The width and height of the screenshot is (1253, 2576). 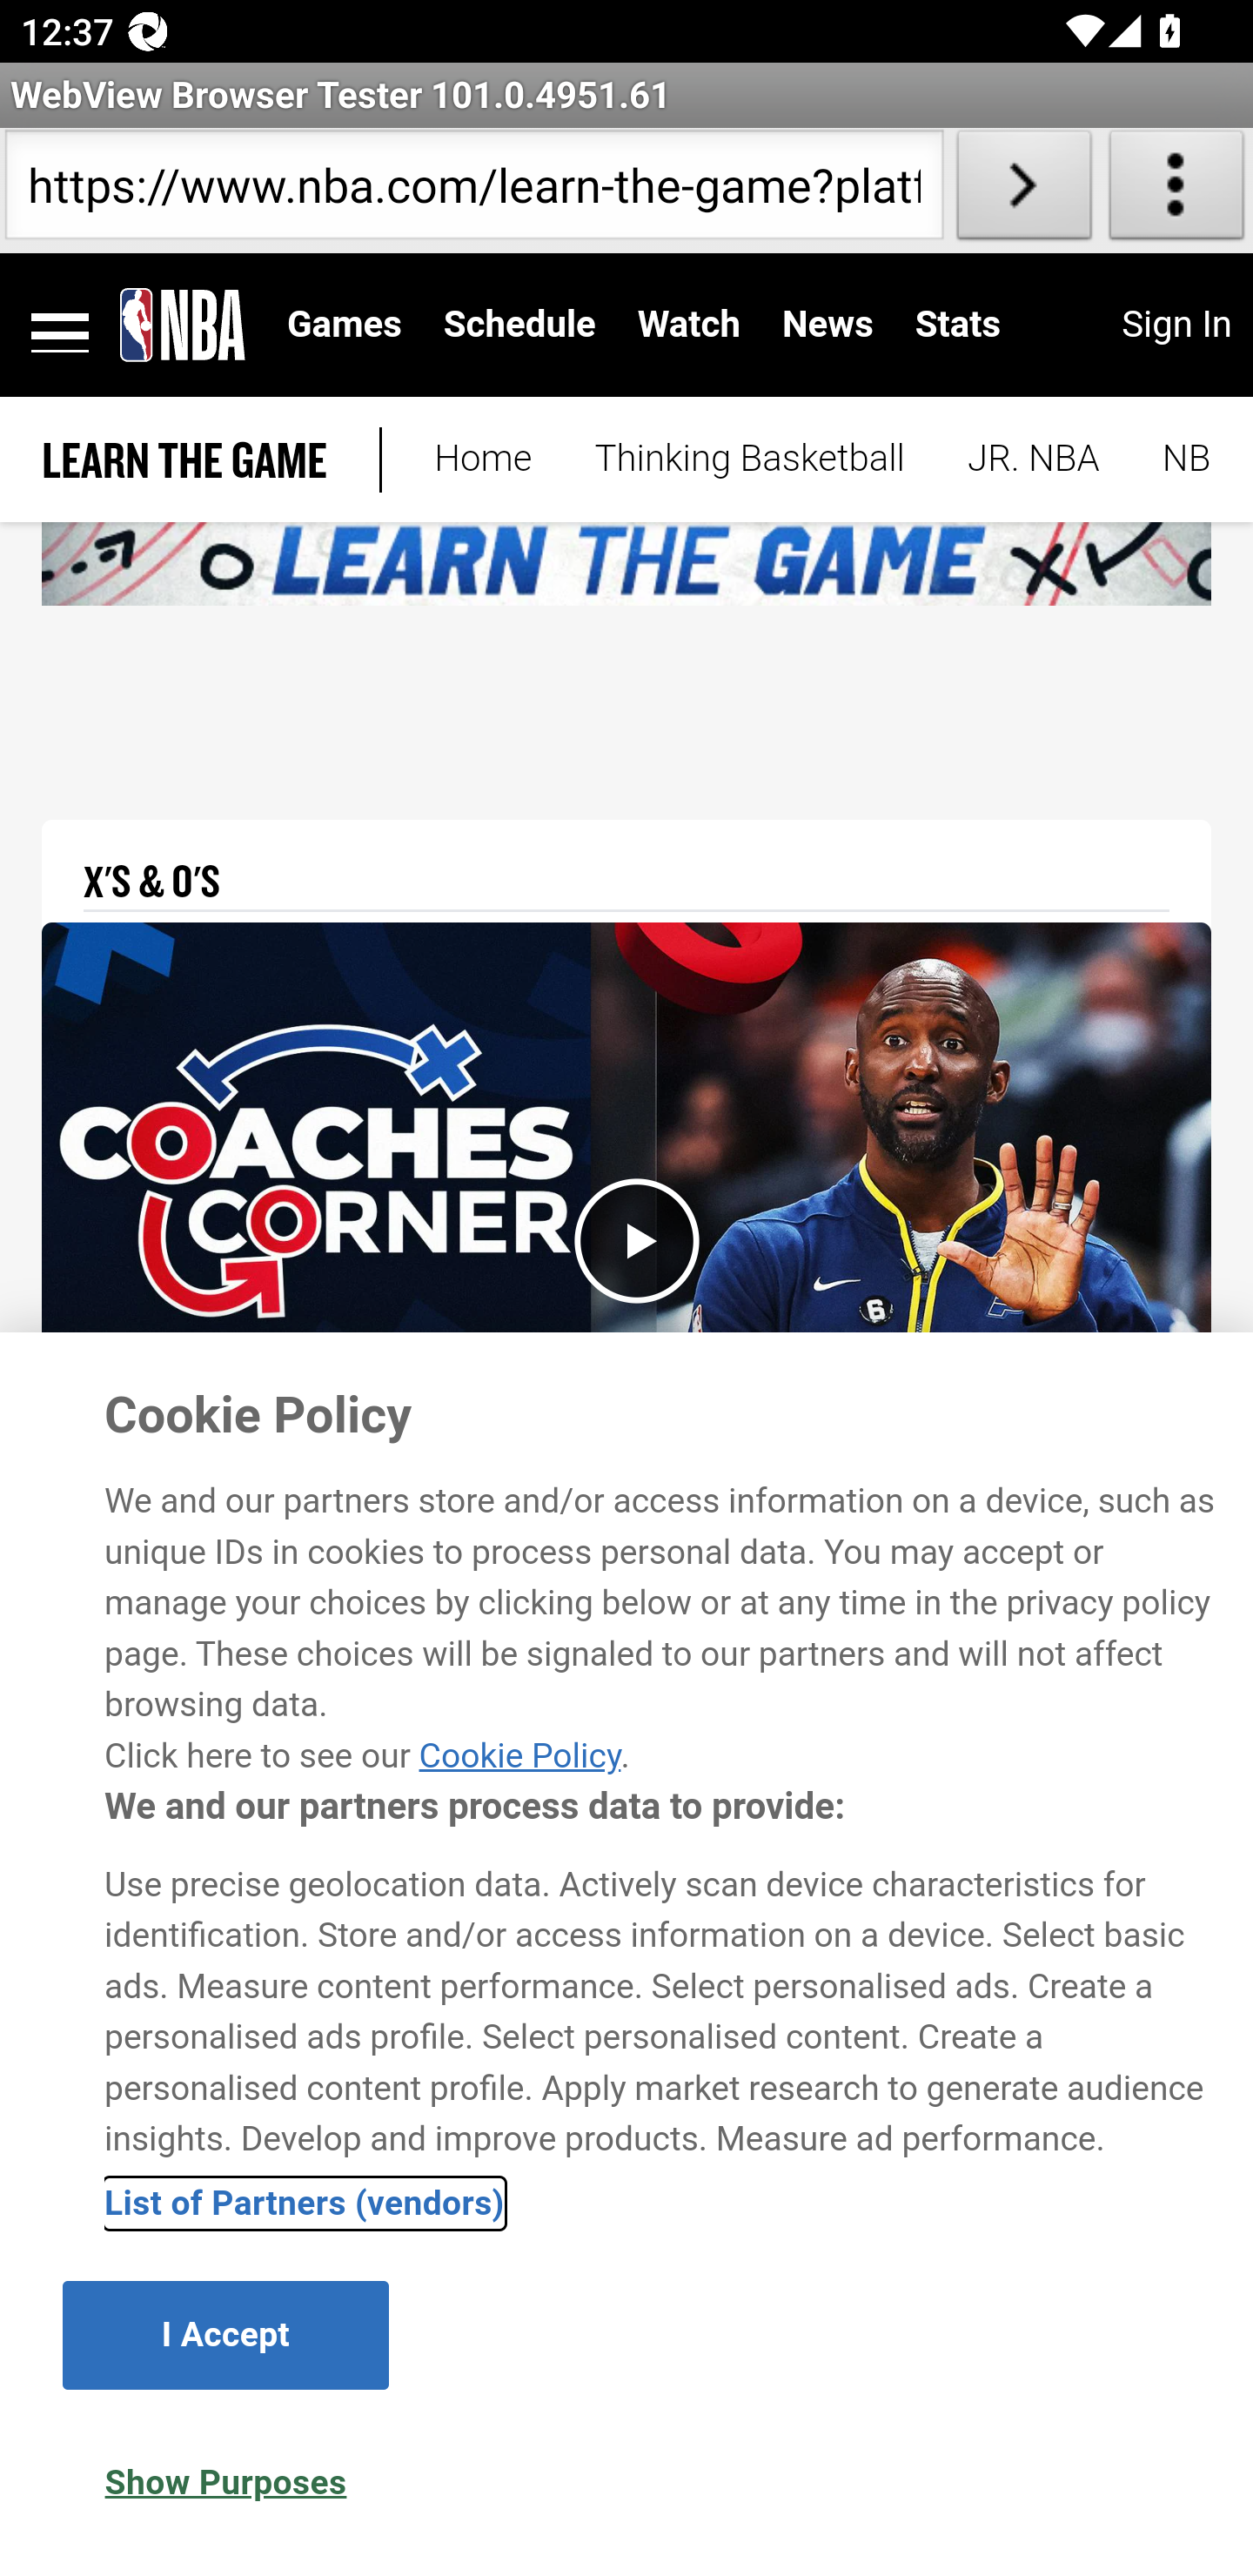 What do you see at coordinates (483, 460) in the screenshot?
I see `Home` at bounding box center [483, 460].